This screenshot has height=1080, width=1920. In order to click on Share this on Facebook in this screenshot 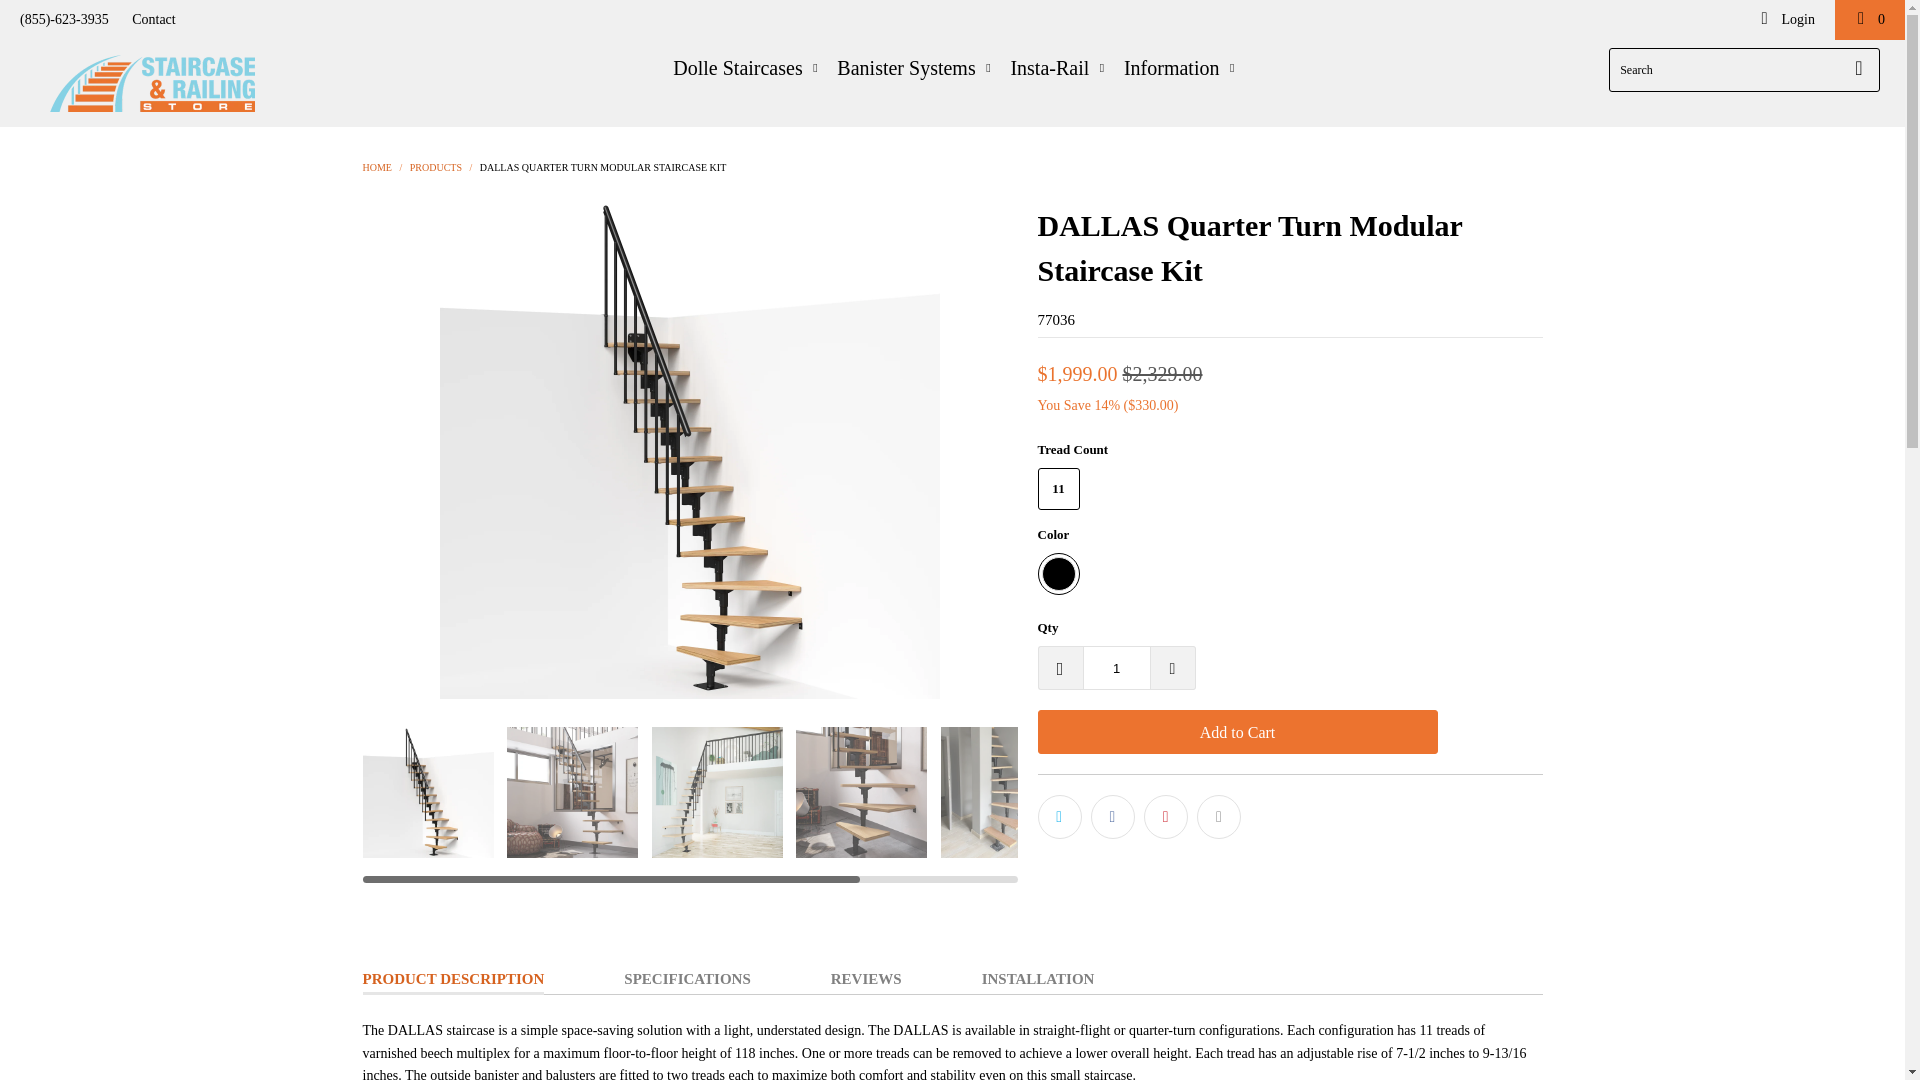, I will do `click(1112, 816)`.